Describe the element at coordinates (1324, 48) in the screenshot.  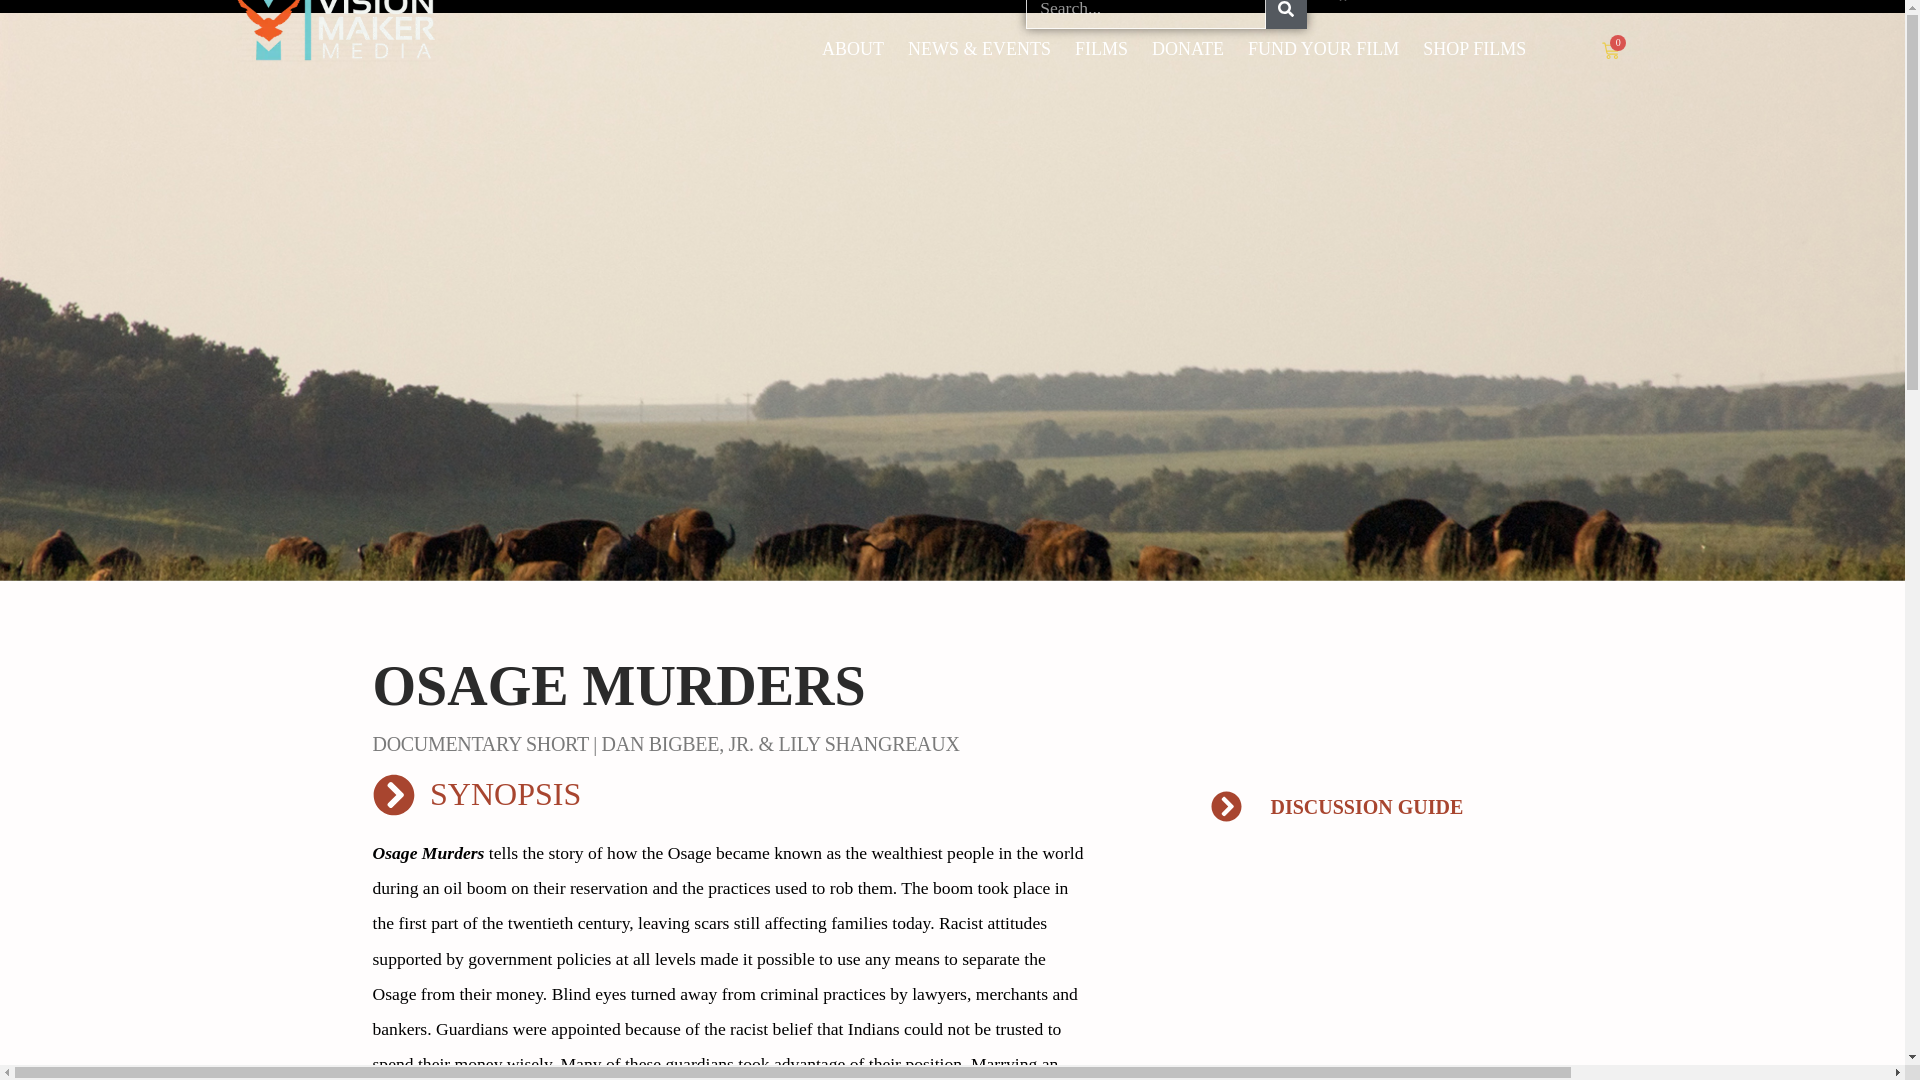
I see `FUND YOUR FILM` at that location.